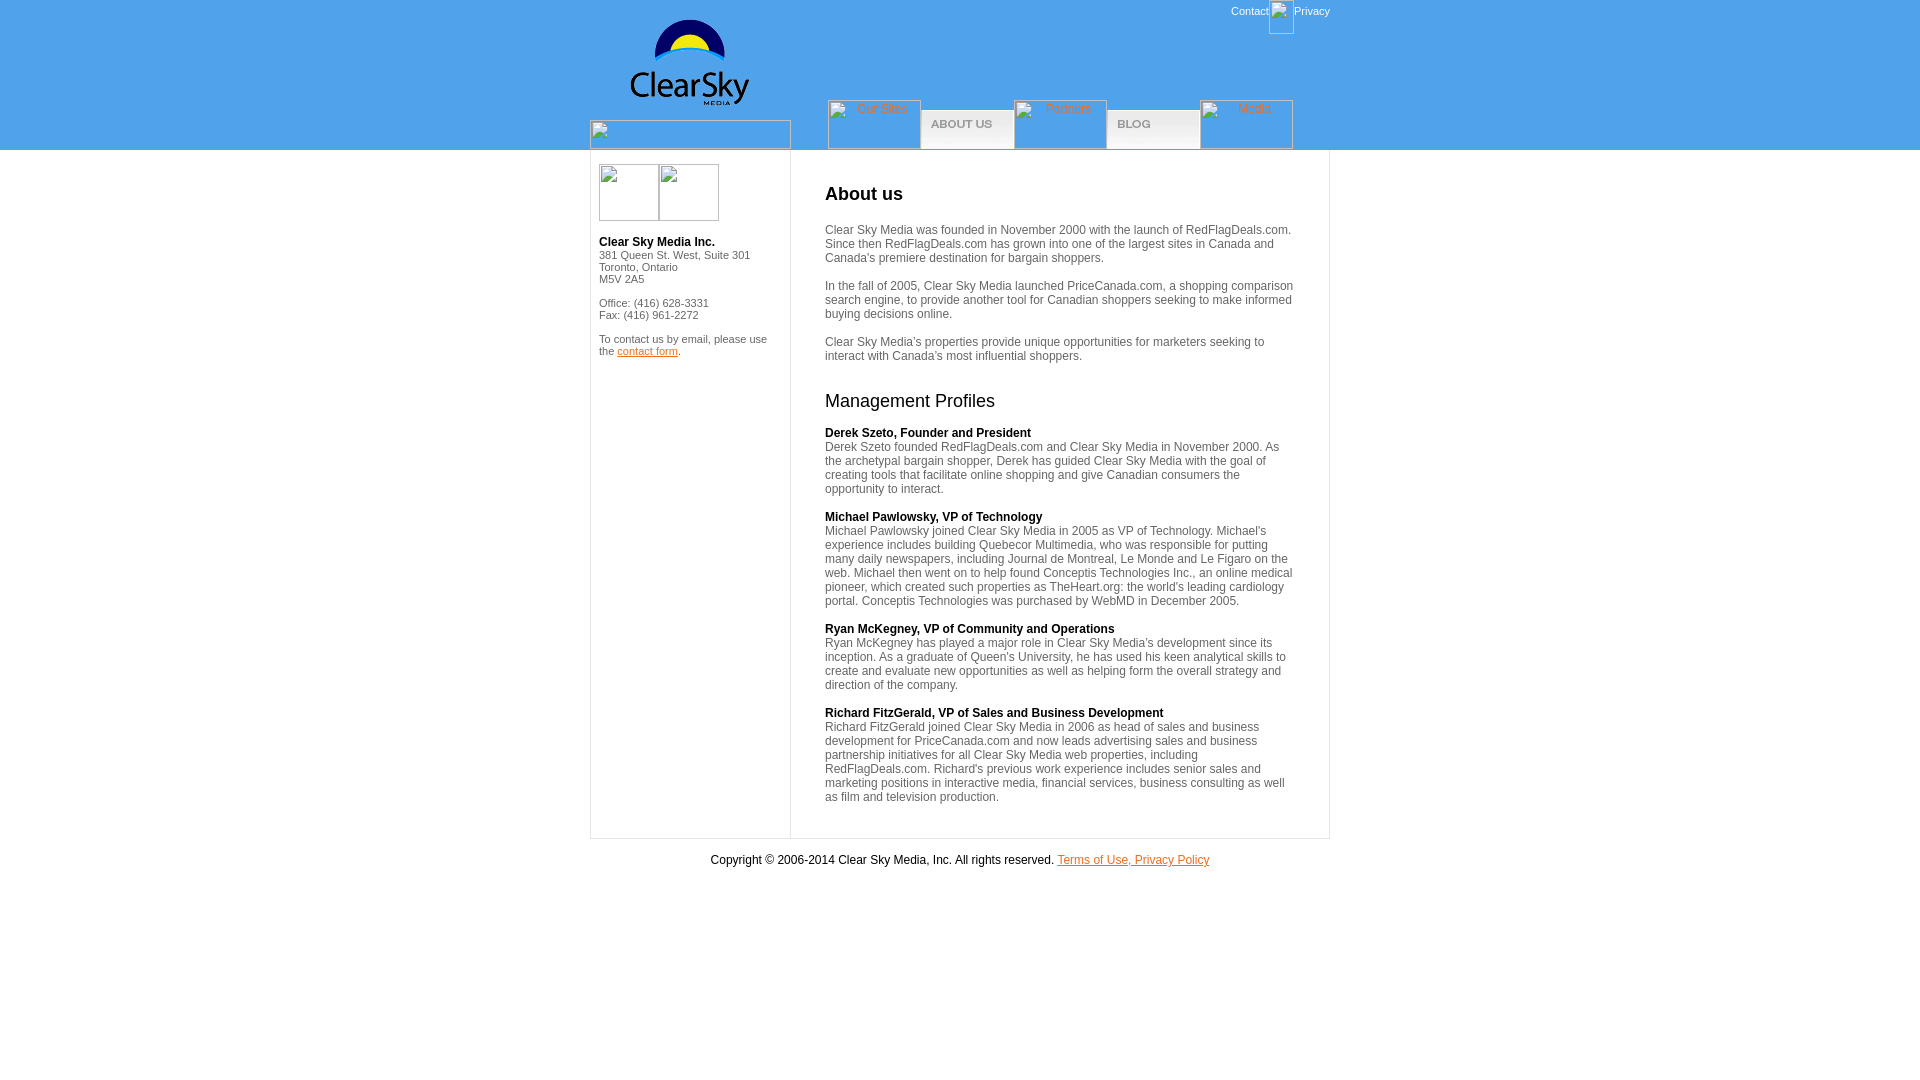  What do you see at coordinates (1060, 124) in the screenshot?
I see `Partners` at bounding box center [1060, 124].